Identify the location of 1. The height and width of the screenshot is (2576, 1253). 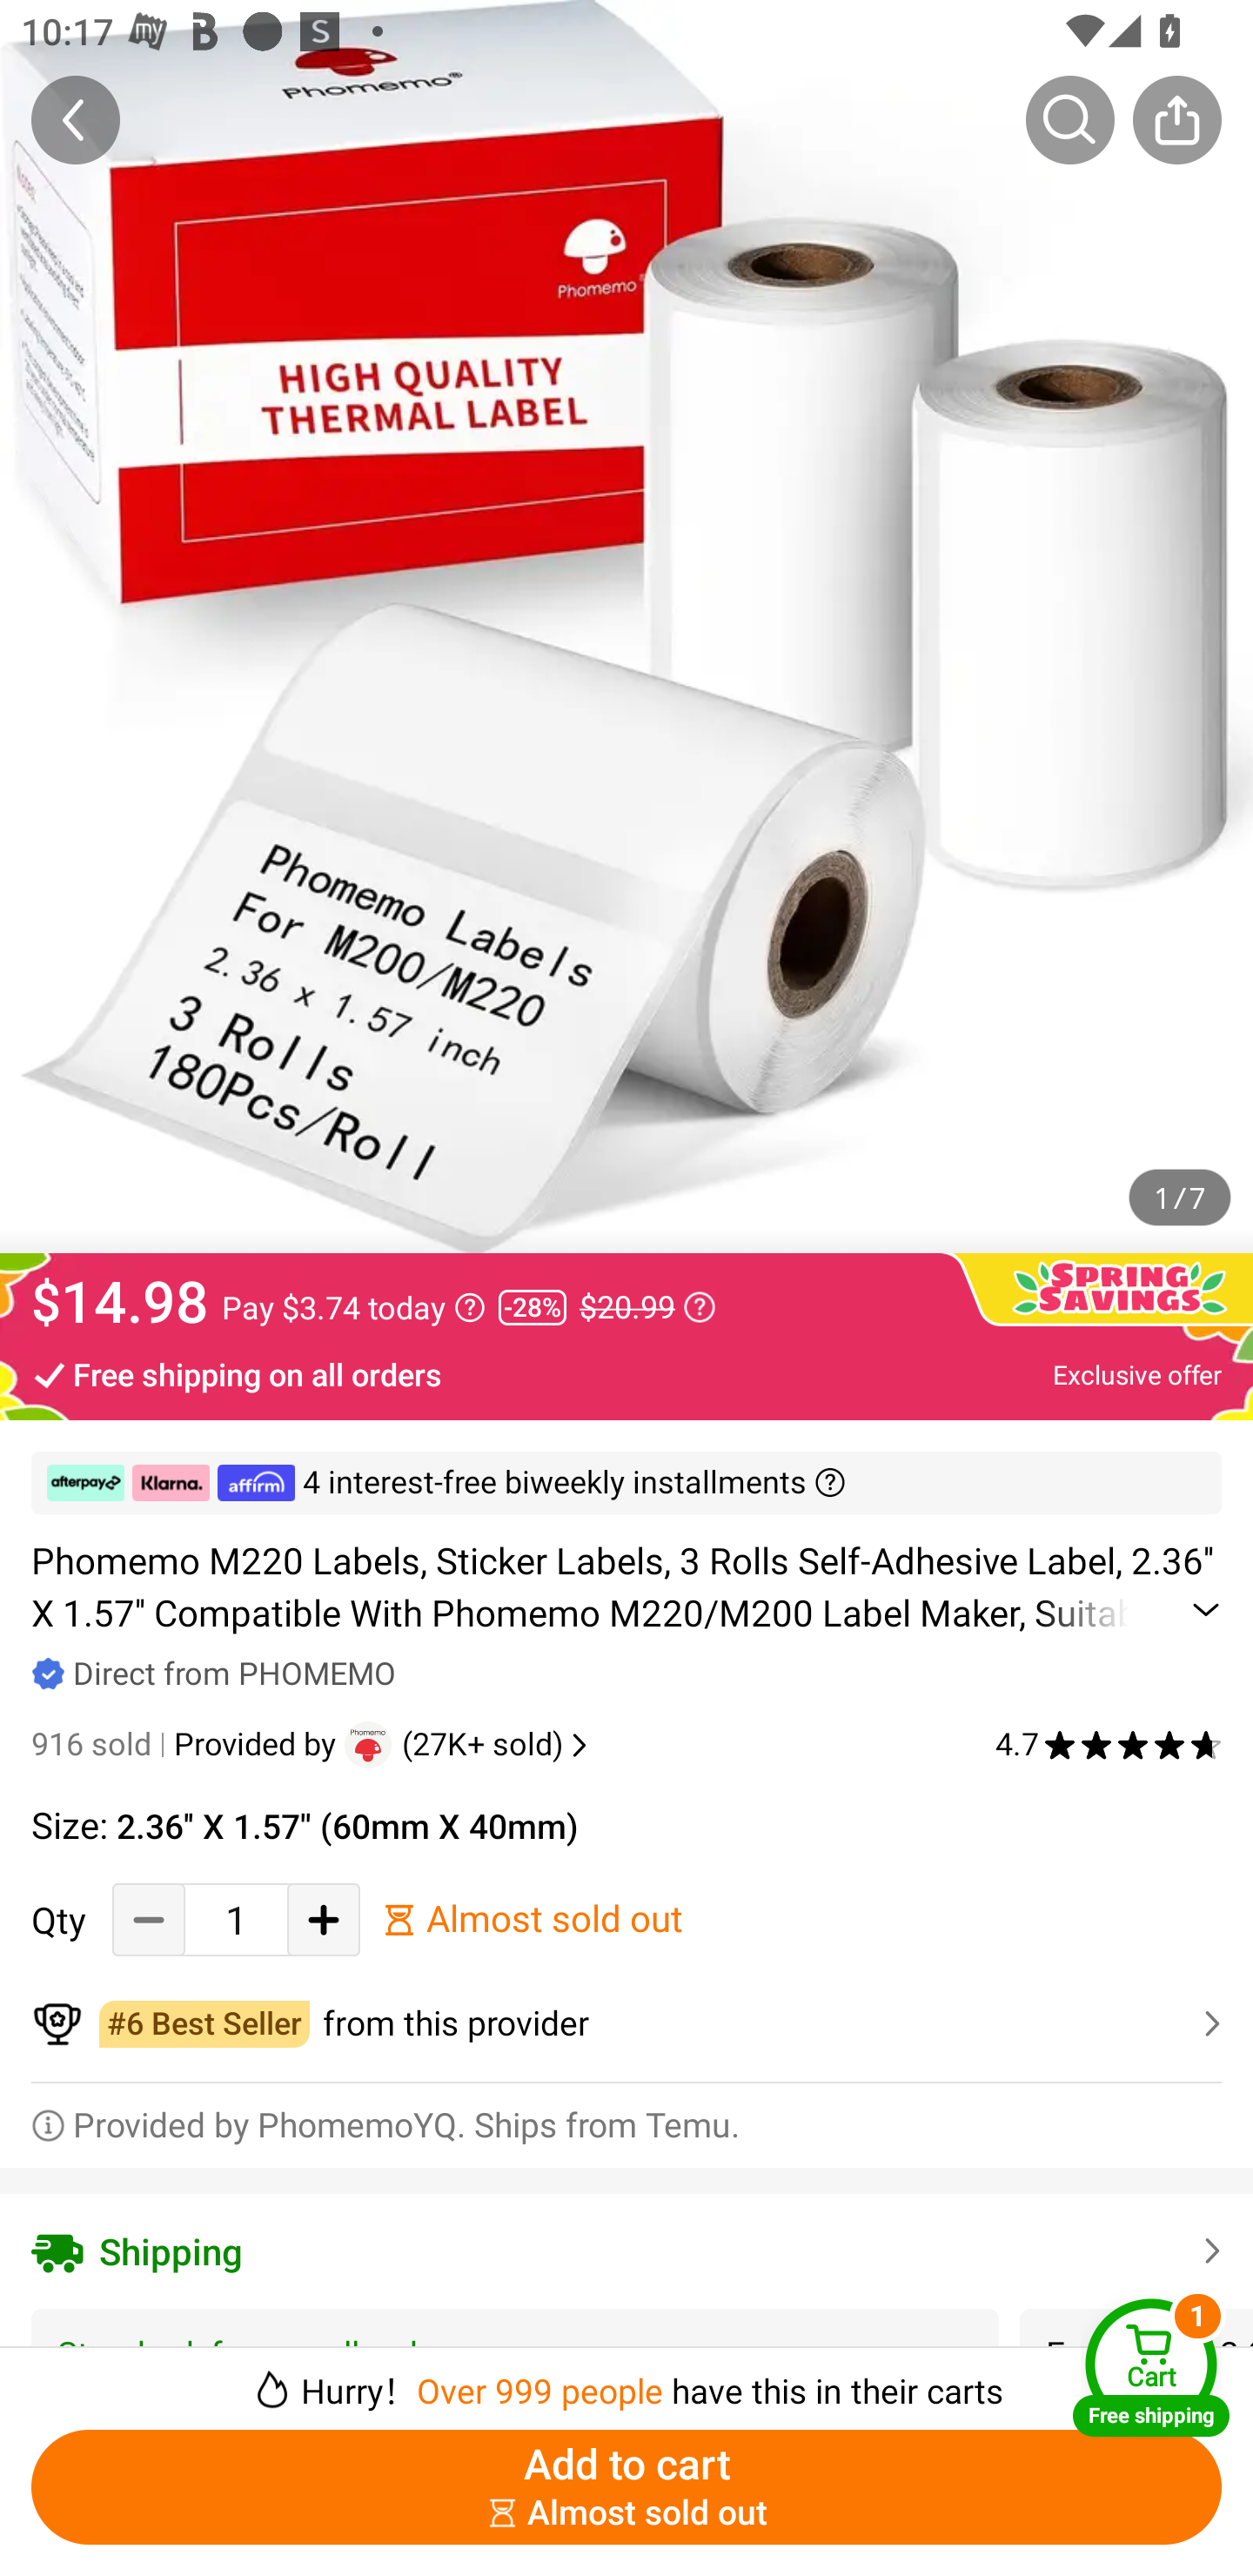
(236, 1918).